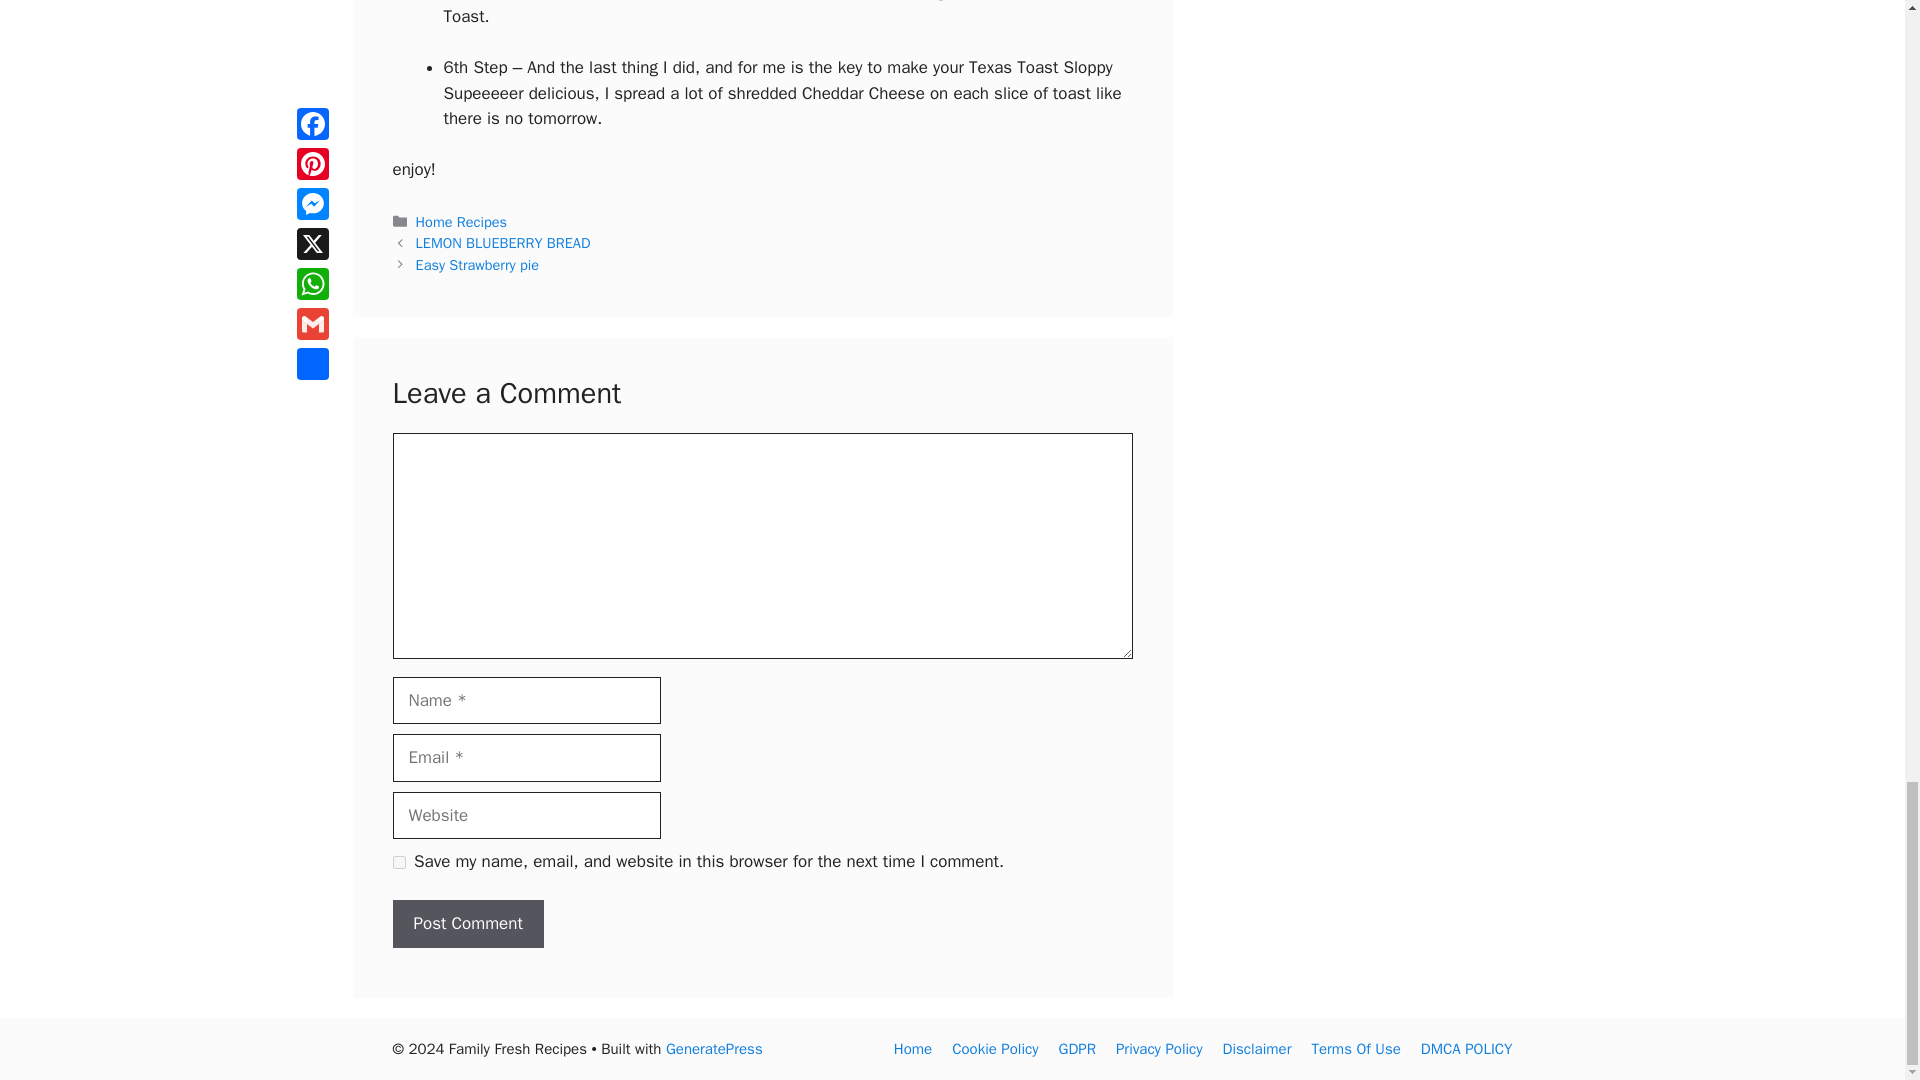  I want to click on Easy Strawberry pie, so click(478, 264).